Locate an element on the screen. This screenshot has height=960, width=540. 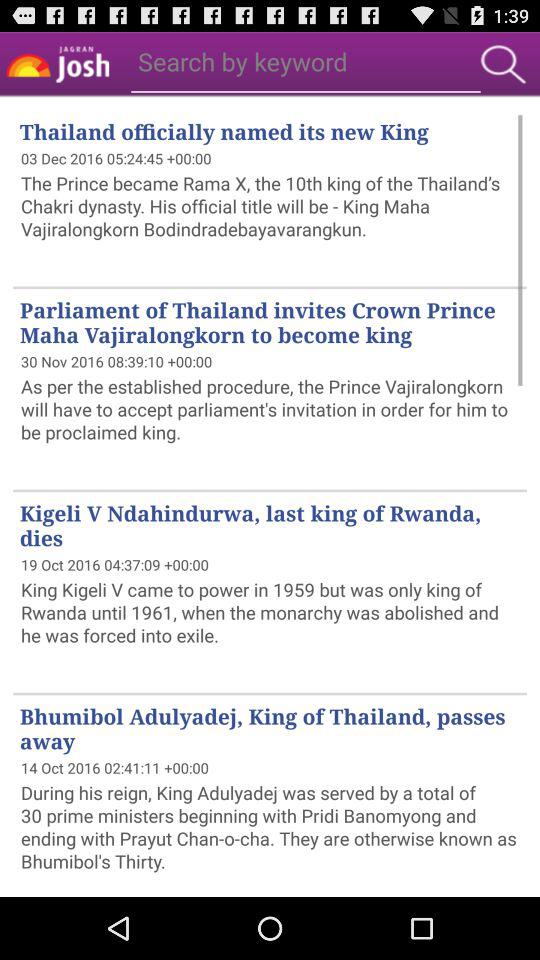
search is located at coordinates (503, 64).